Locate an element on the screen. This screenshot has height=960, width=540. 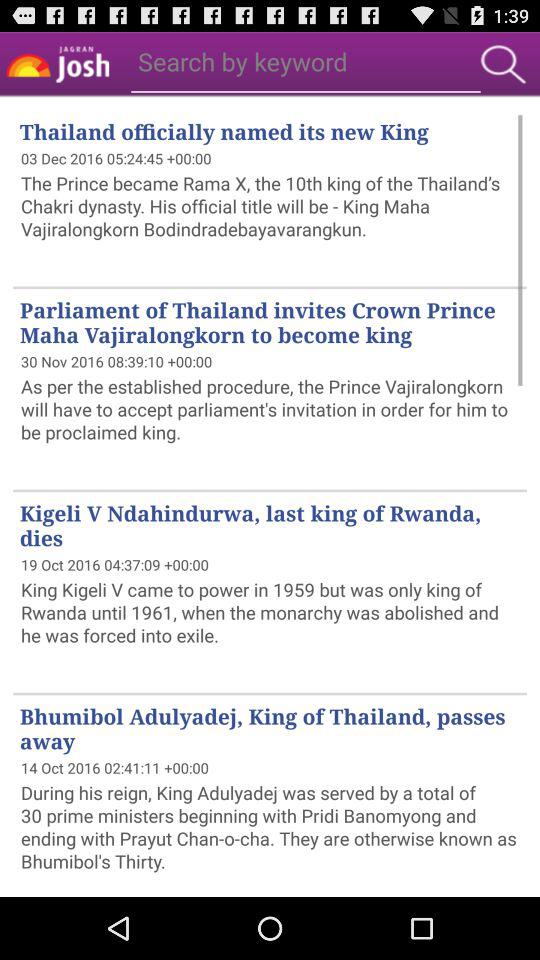
search is located at coordinates (503, 64).